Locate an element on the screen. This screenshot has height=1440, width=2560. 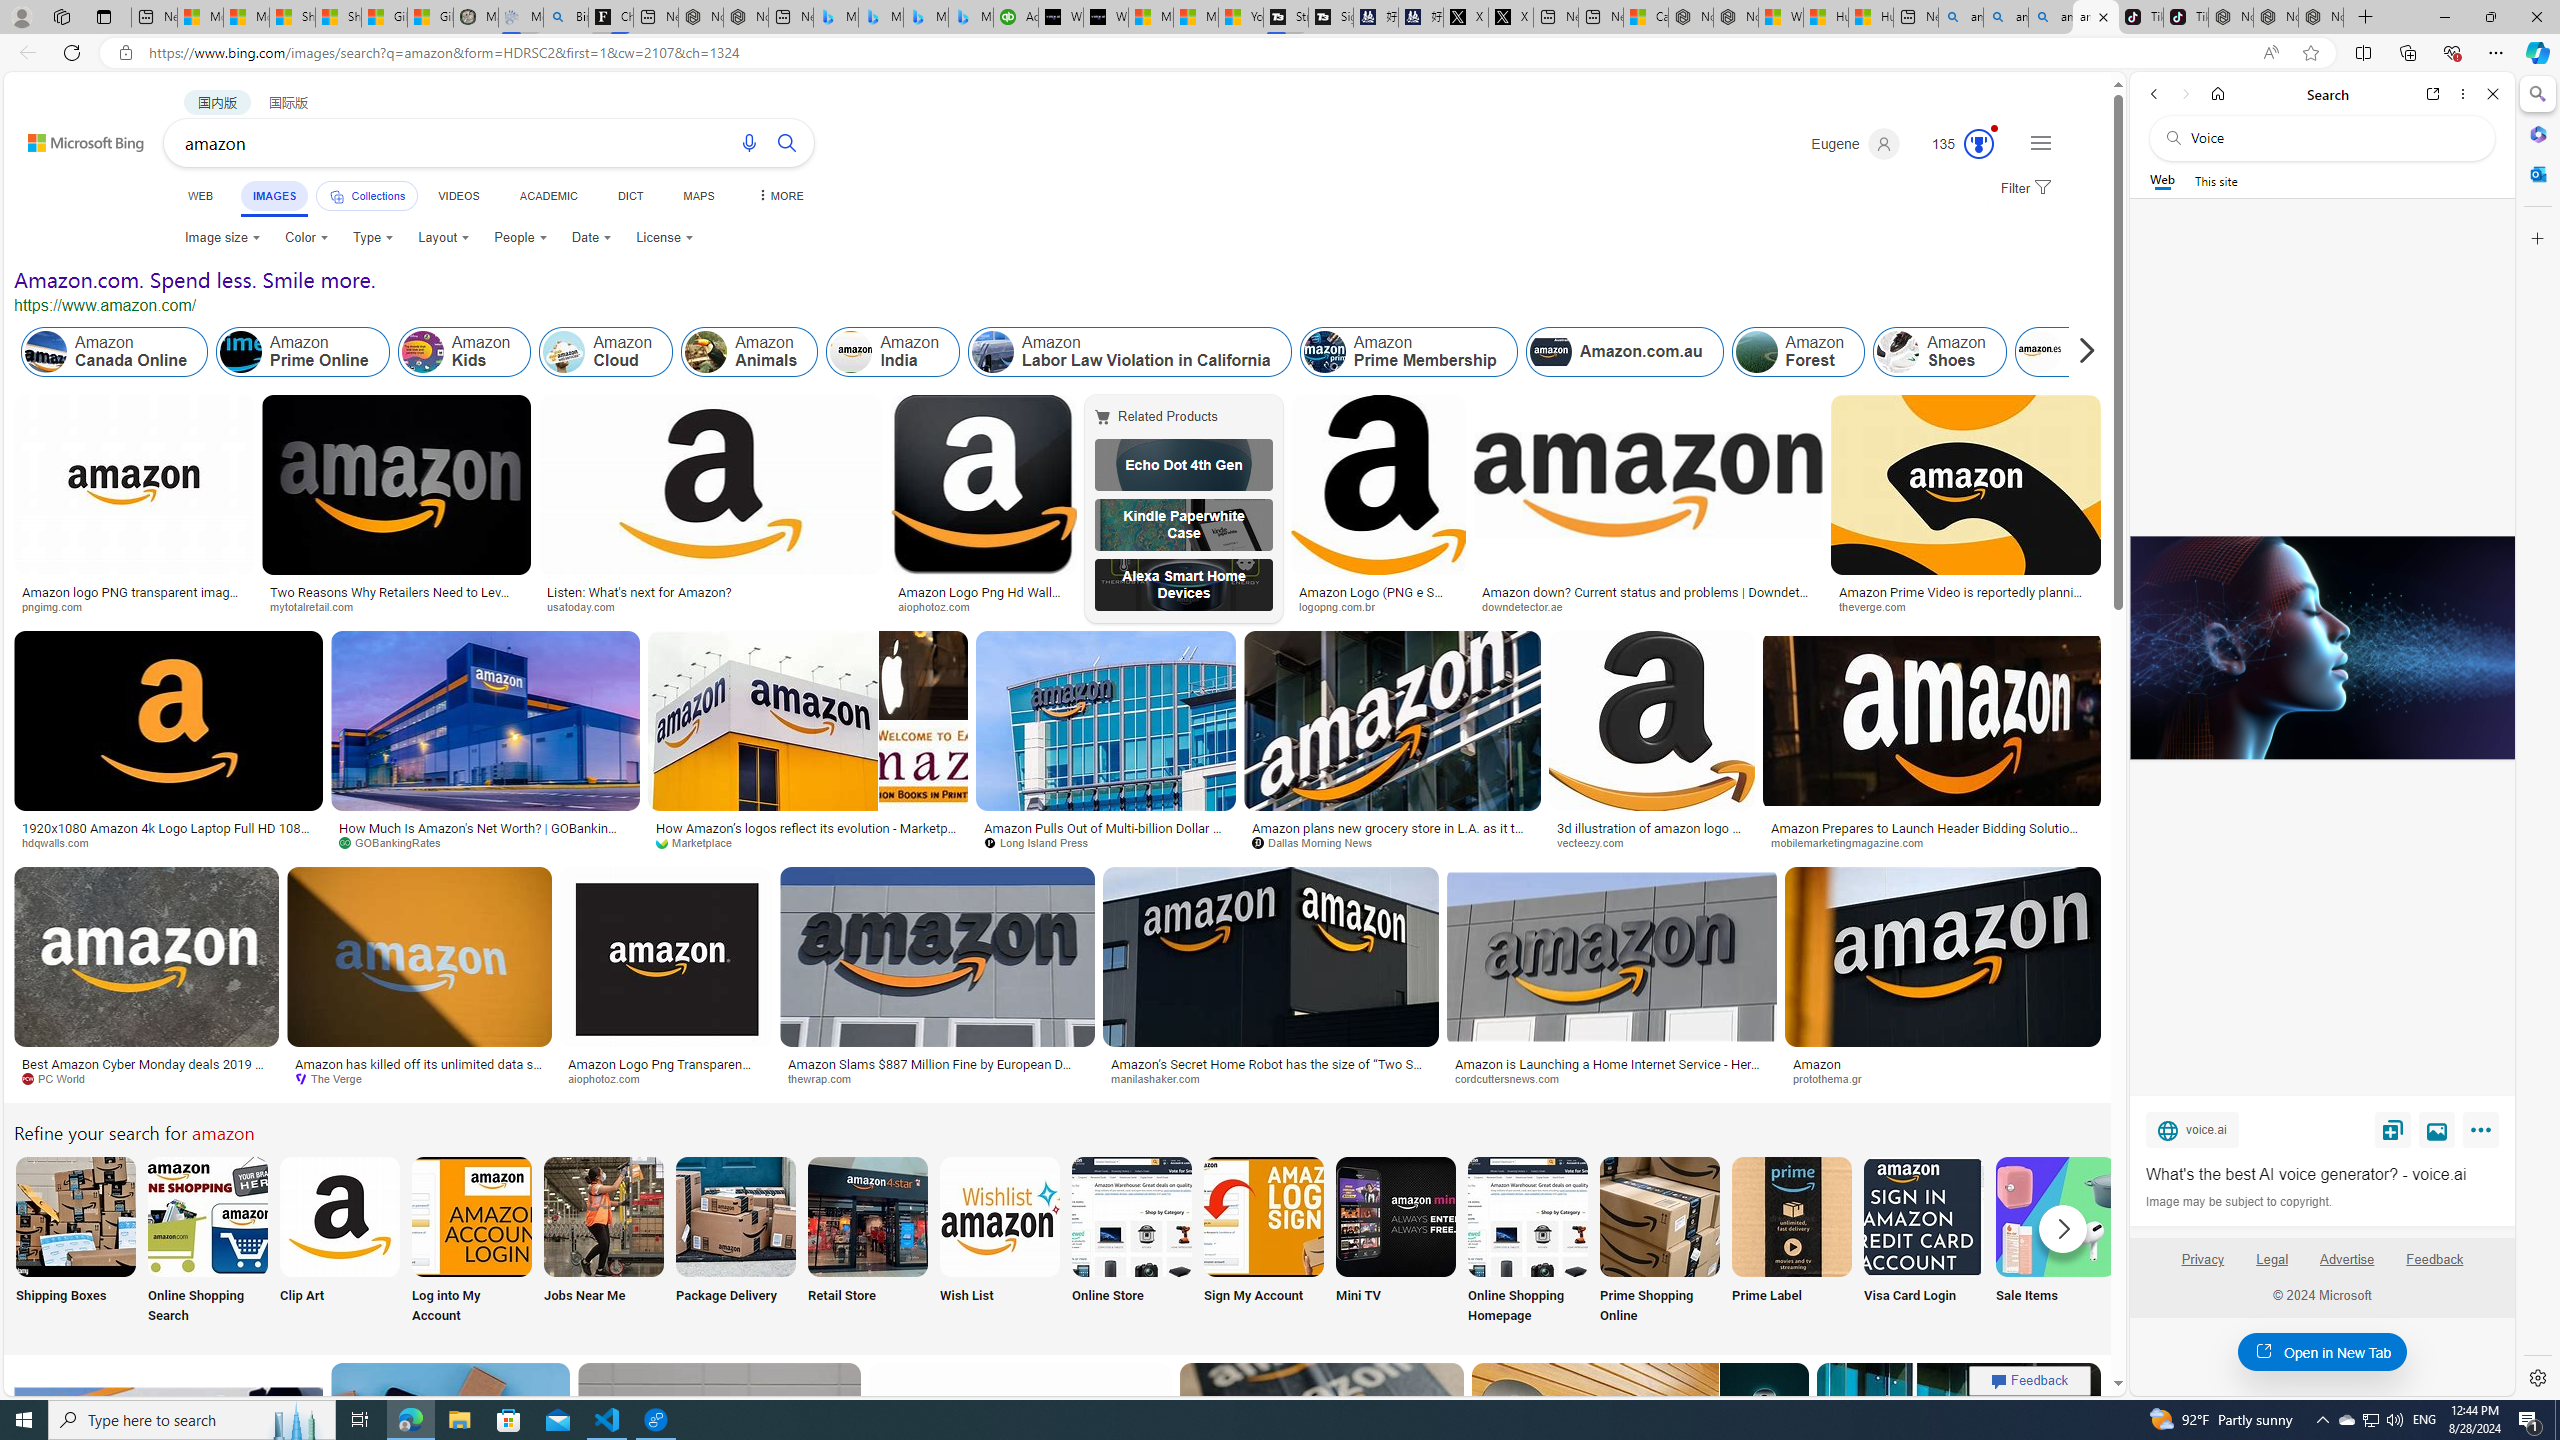
Amazon Online Shopping Homepage is located at coordinates (1526, 1216).